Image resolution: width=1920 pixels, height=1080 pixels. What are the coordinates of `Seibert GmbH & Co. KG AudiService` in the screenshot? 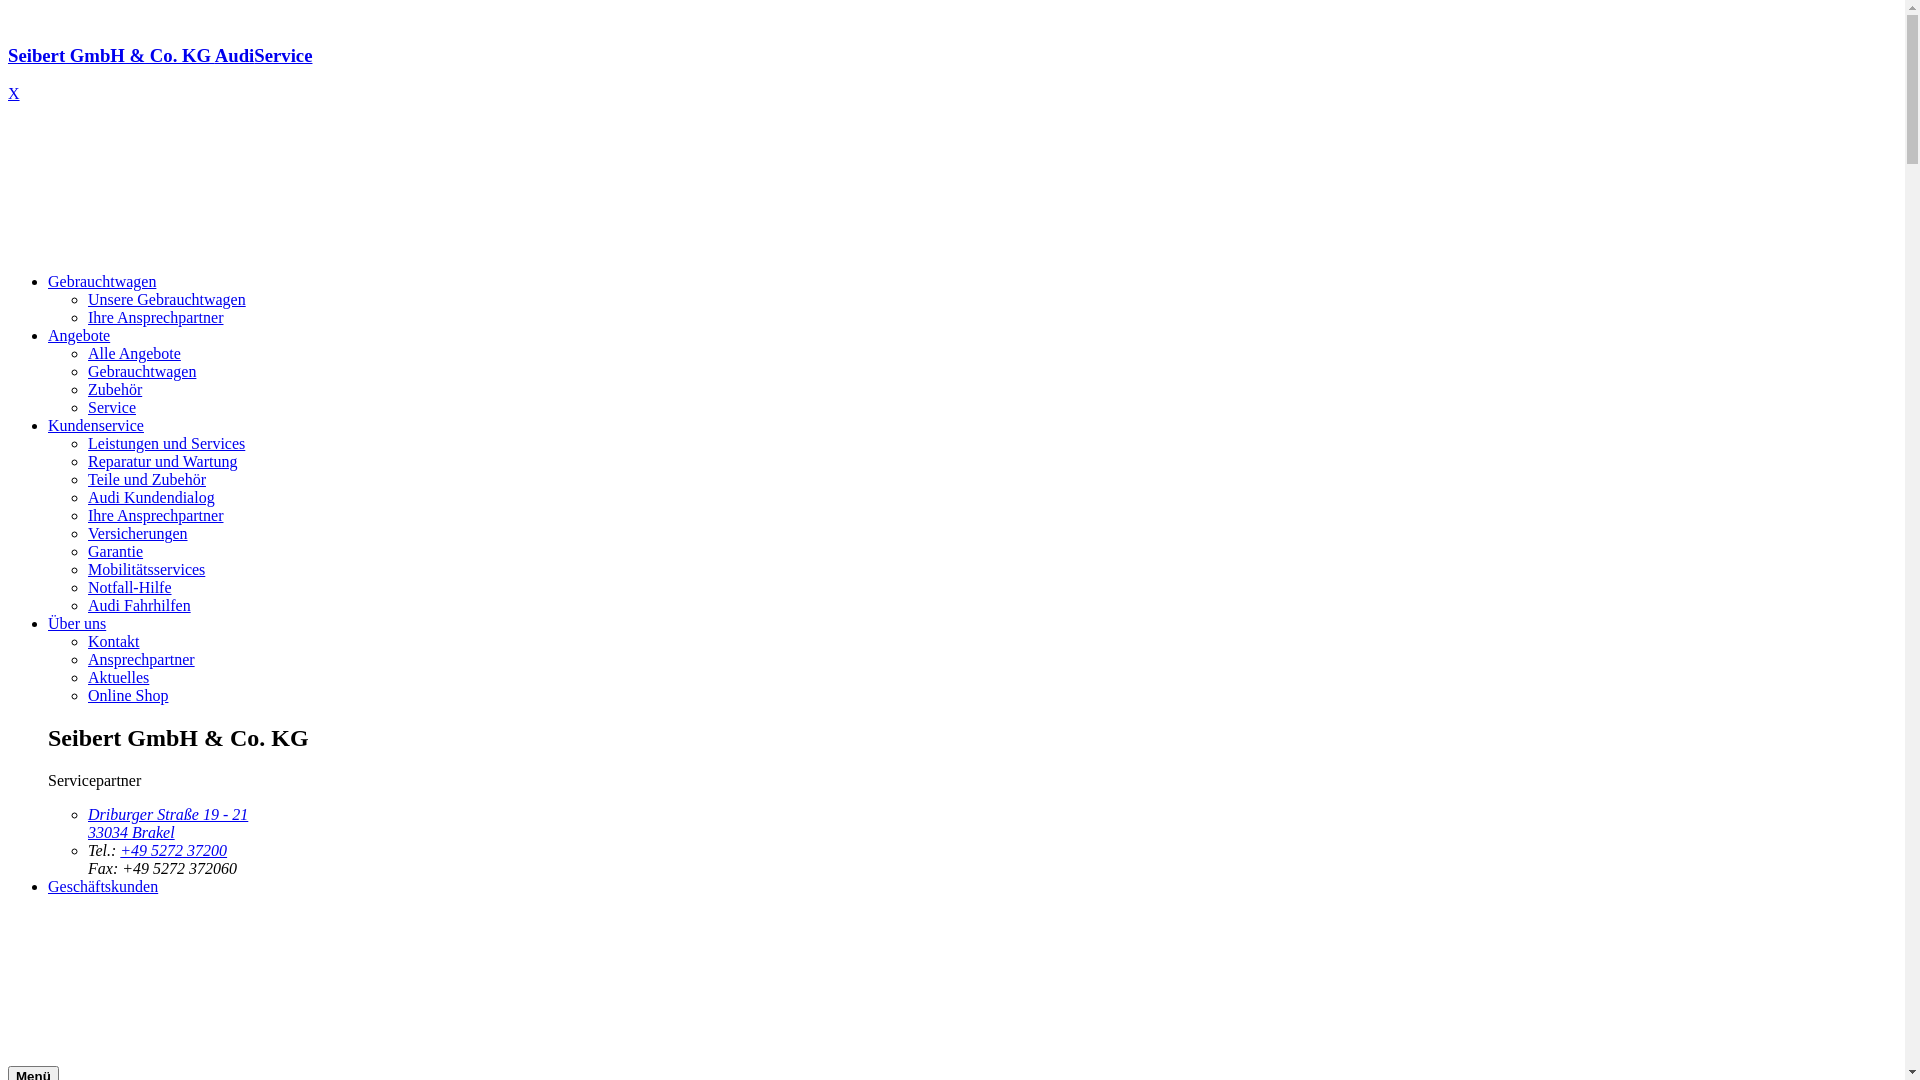 It's located at (952, 74).